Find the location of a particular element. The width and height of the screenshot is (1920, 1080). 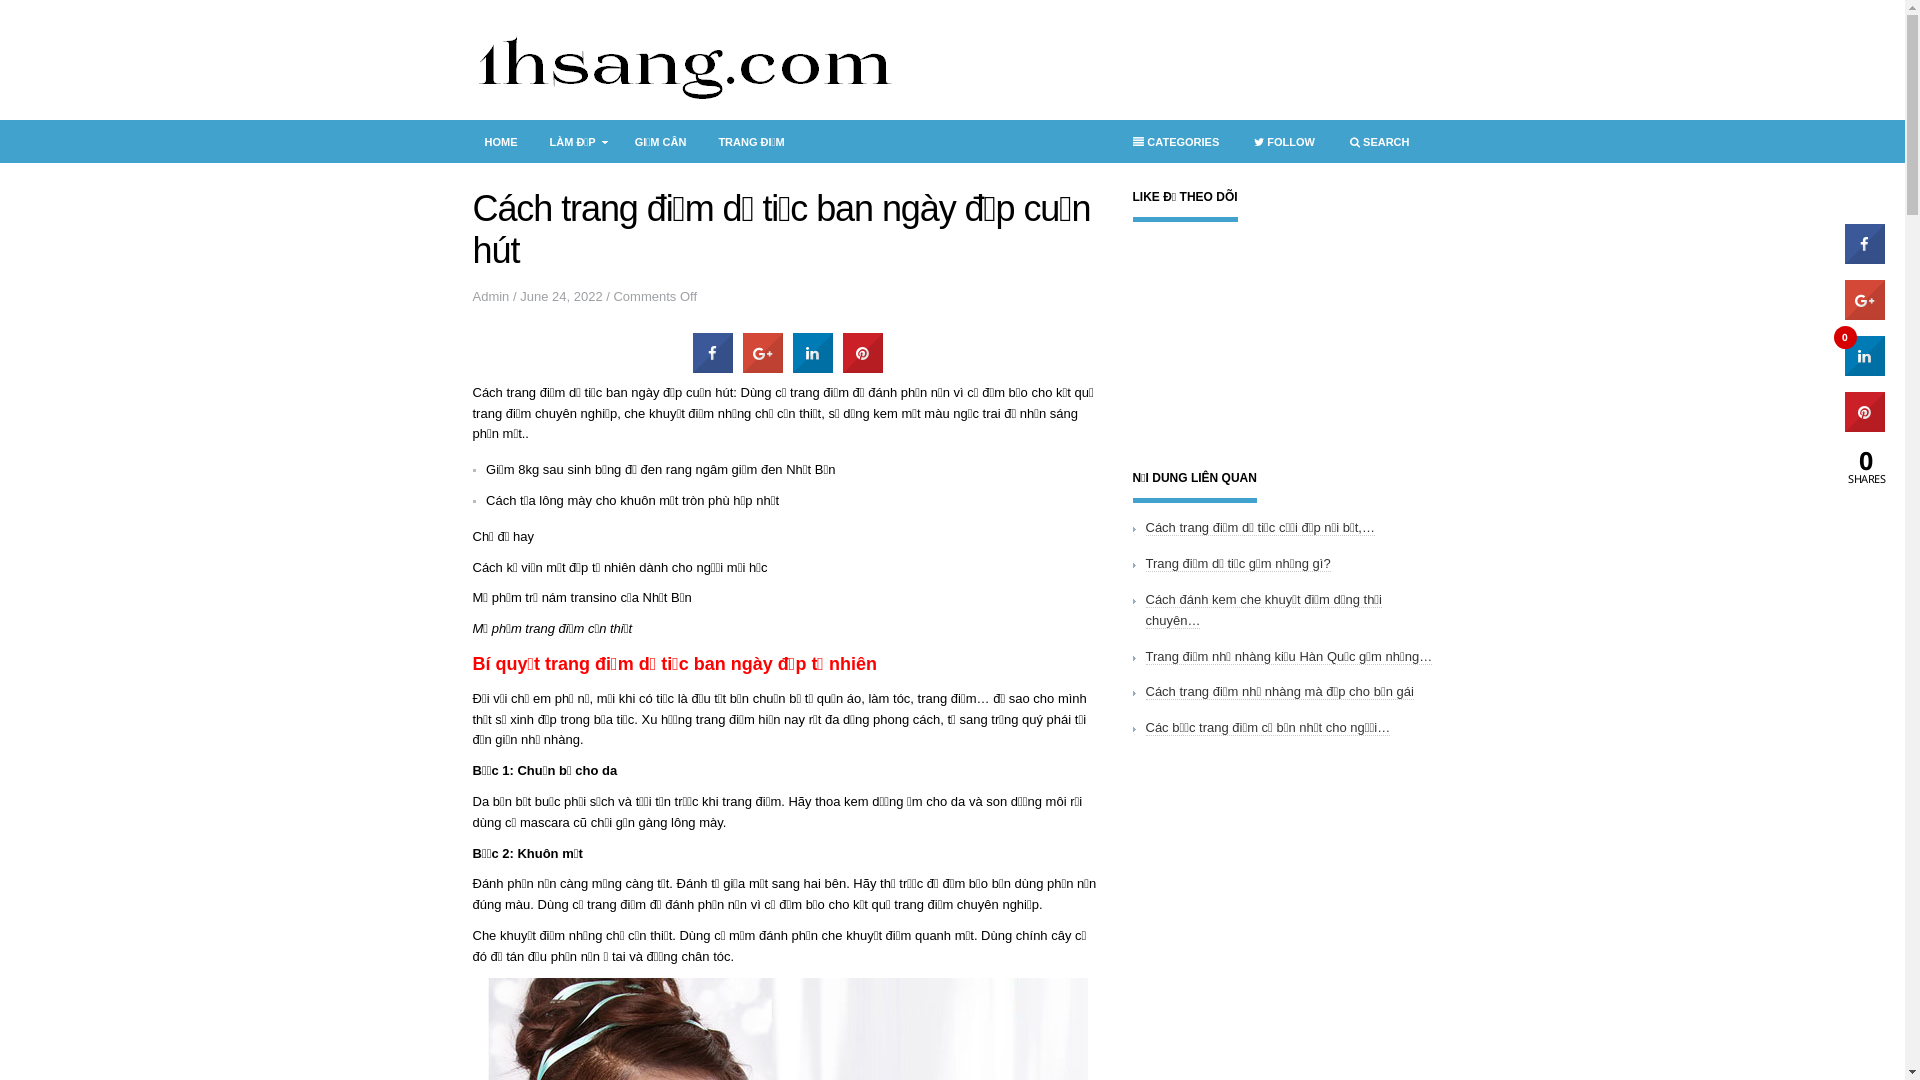

Admin is located at coordinates (490, 296).